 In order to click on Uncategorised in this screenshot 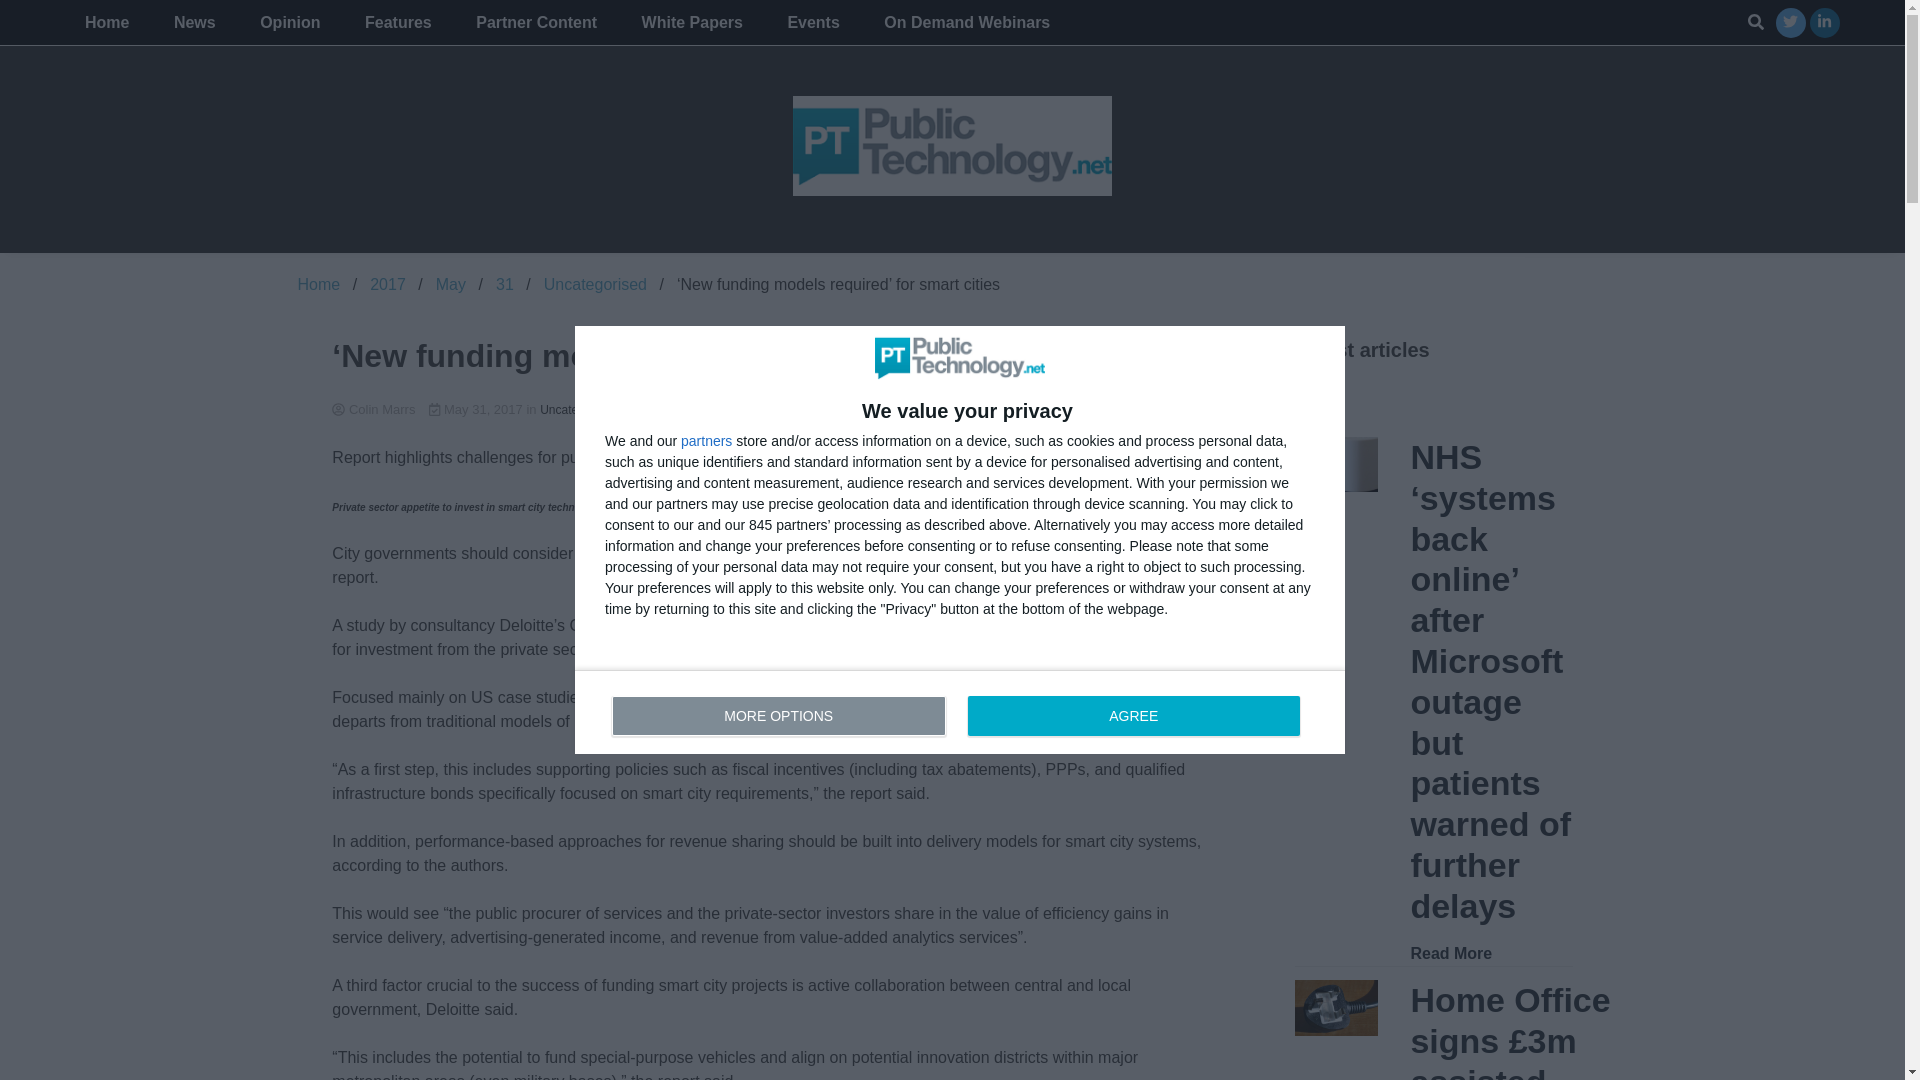, I will do `click(477, 408)`.